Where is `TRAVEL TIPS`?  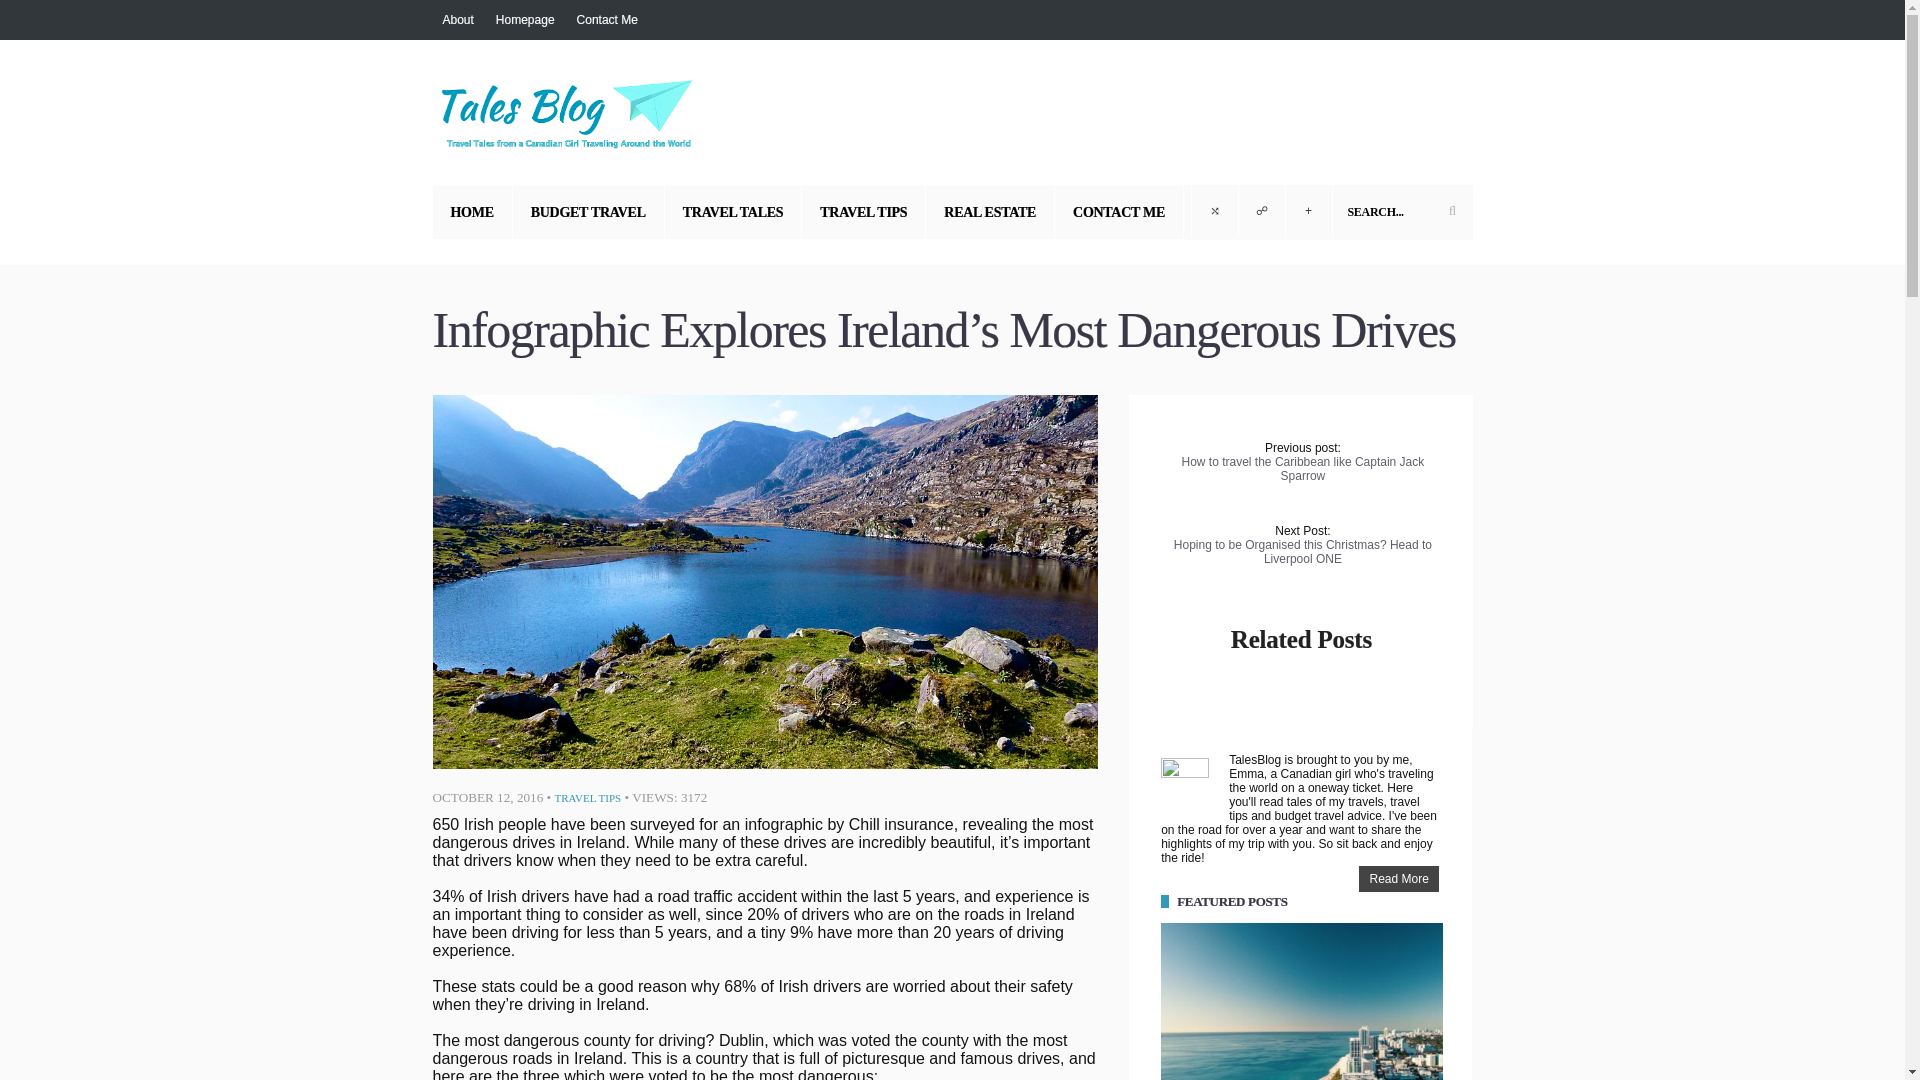
TRAVEL TIPS is located at coordinates (587, 797).